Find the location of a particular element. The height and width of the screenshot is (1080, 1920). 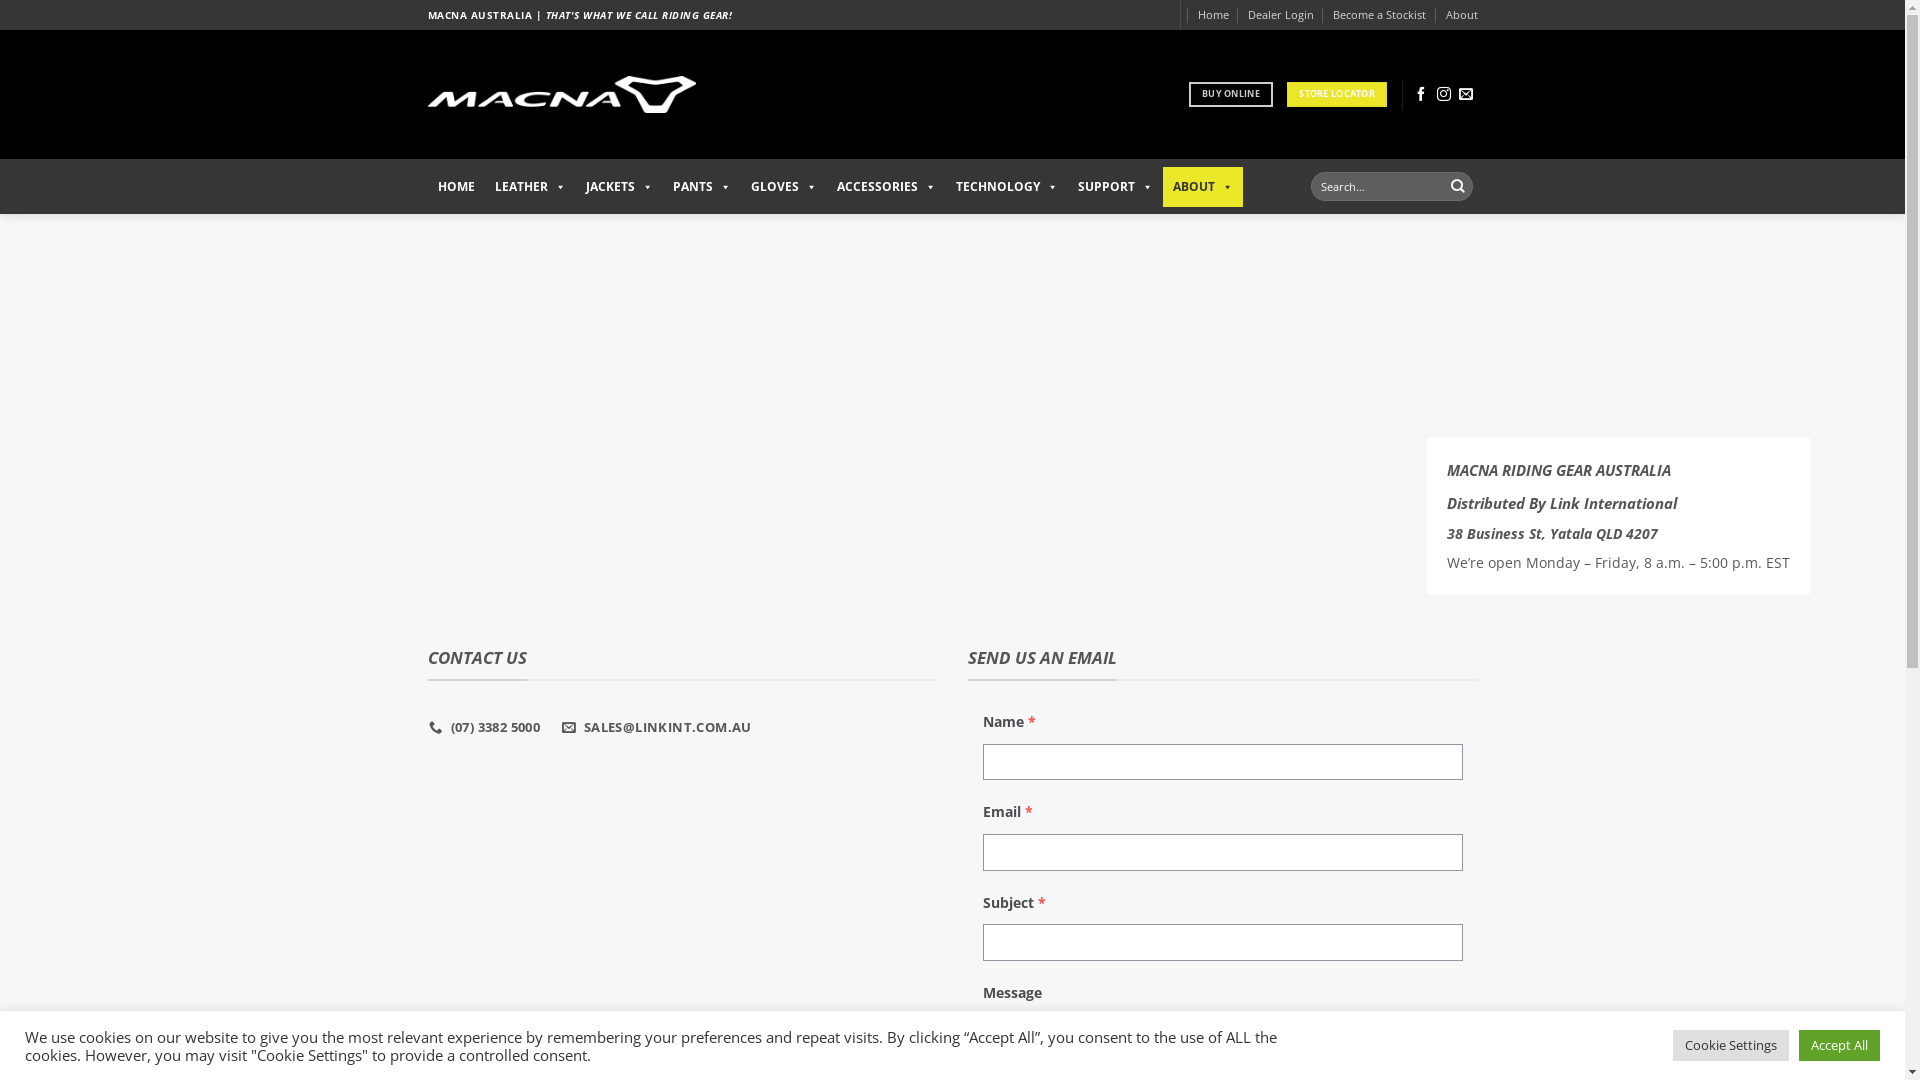

Accept All is located at coordinates (1840, 1046).